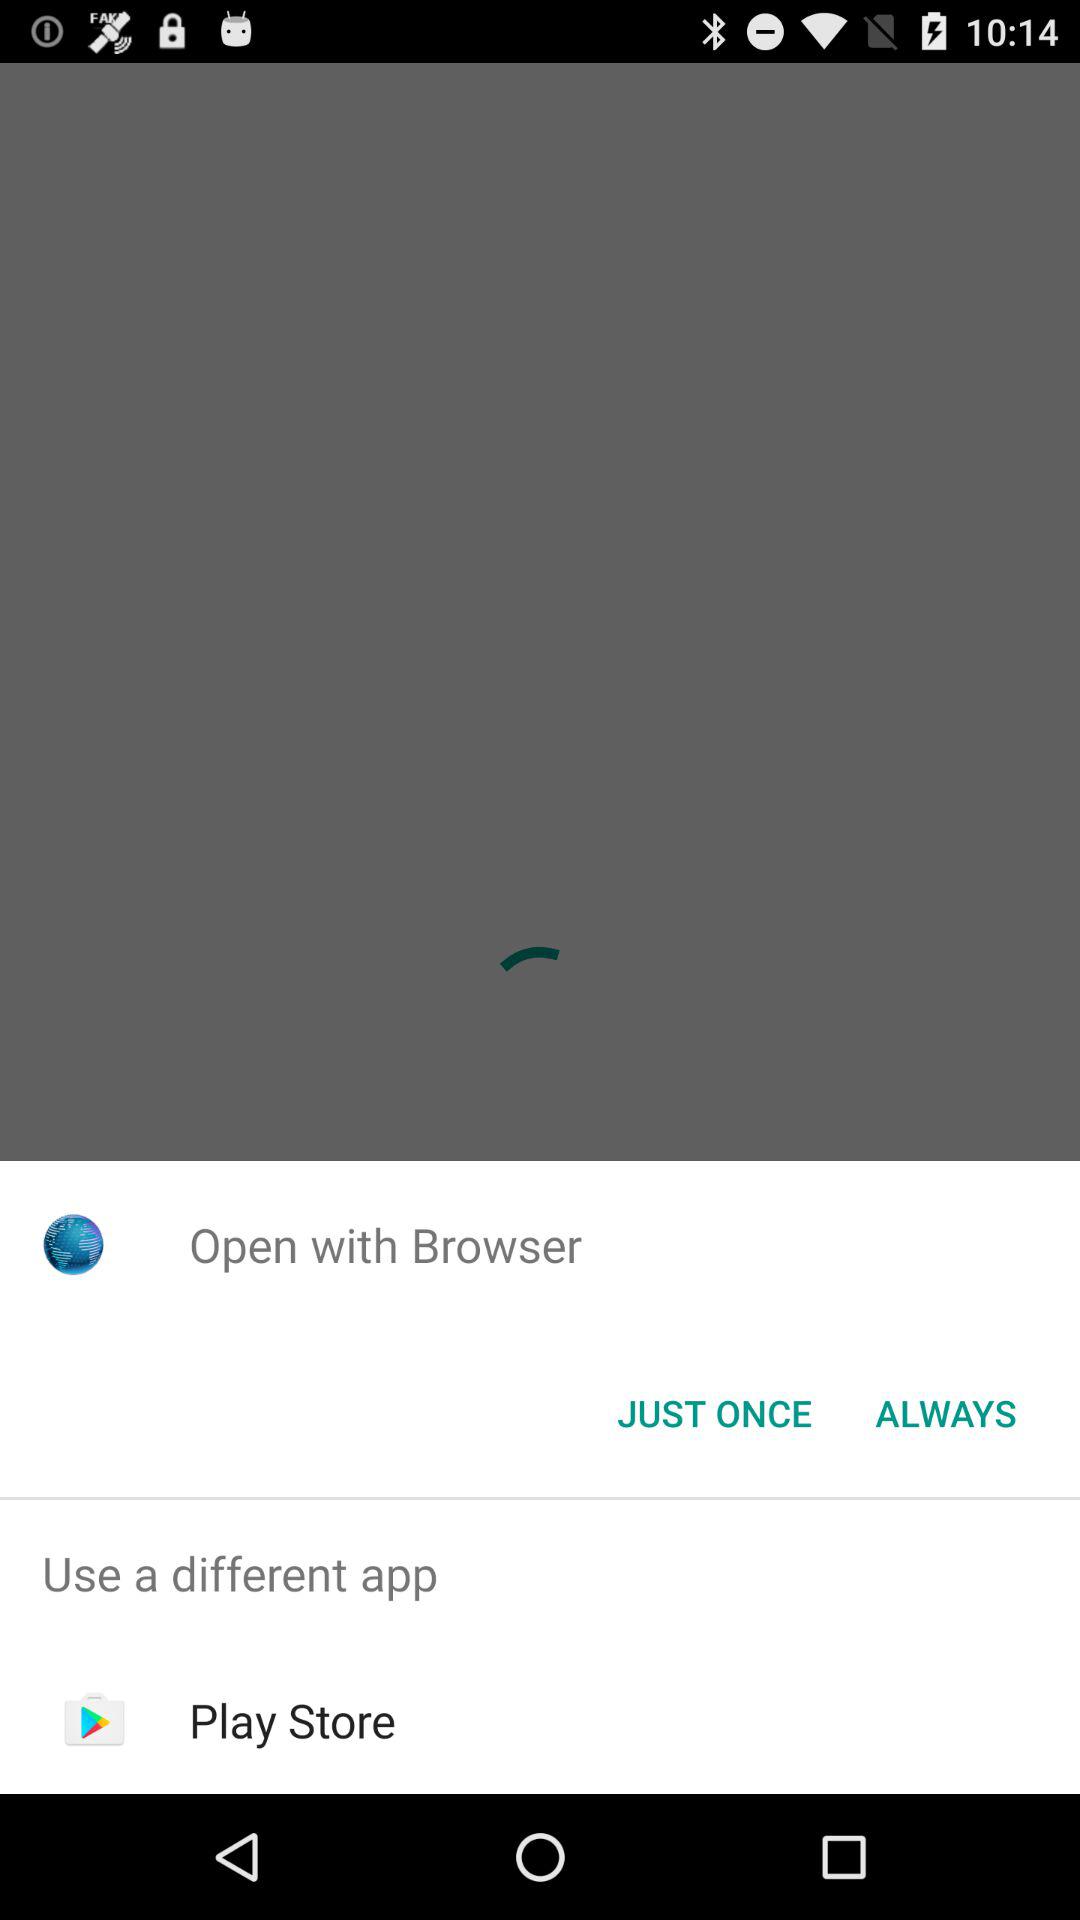  Describe the element at coordinates (714, 1413) in the screenshot. I see `scroll until just once` at that location.